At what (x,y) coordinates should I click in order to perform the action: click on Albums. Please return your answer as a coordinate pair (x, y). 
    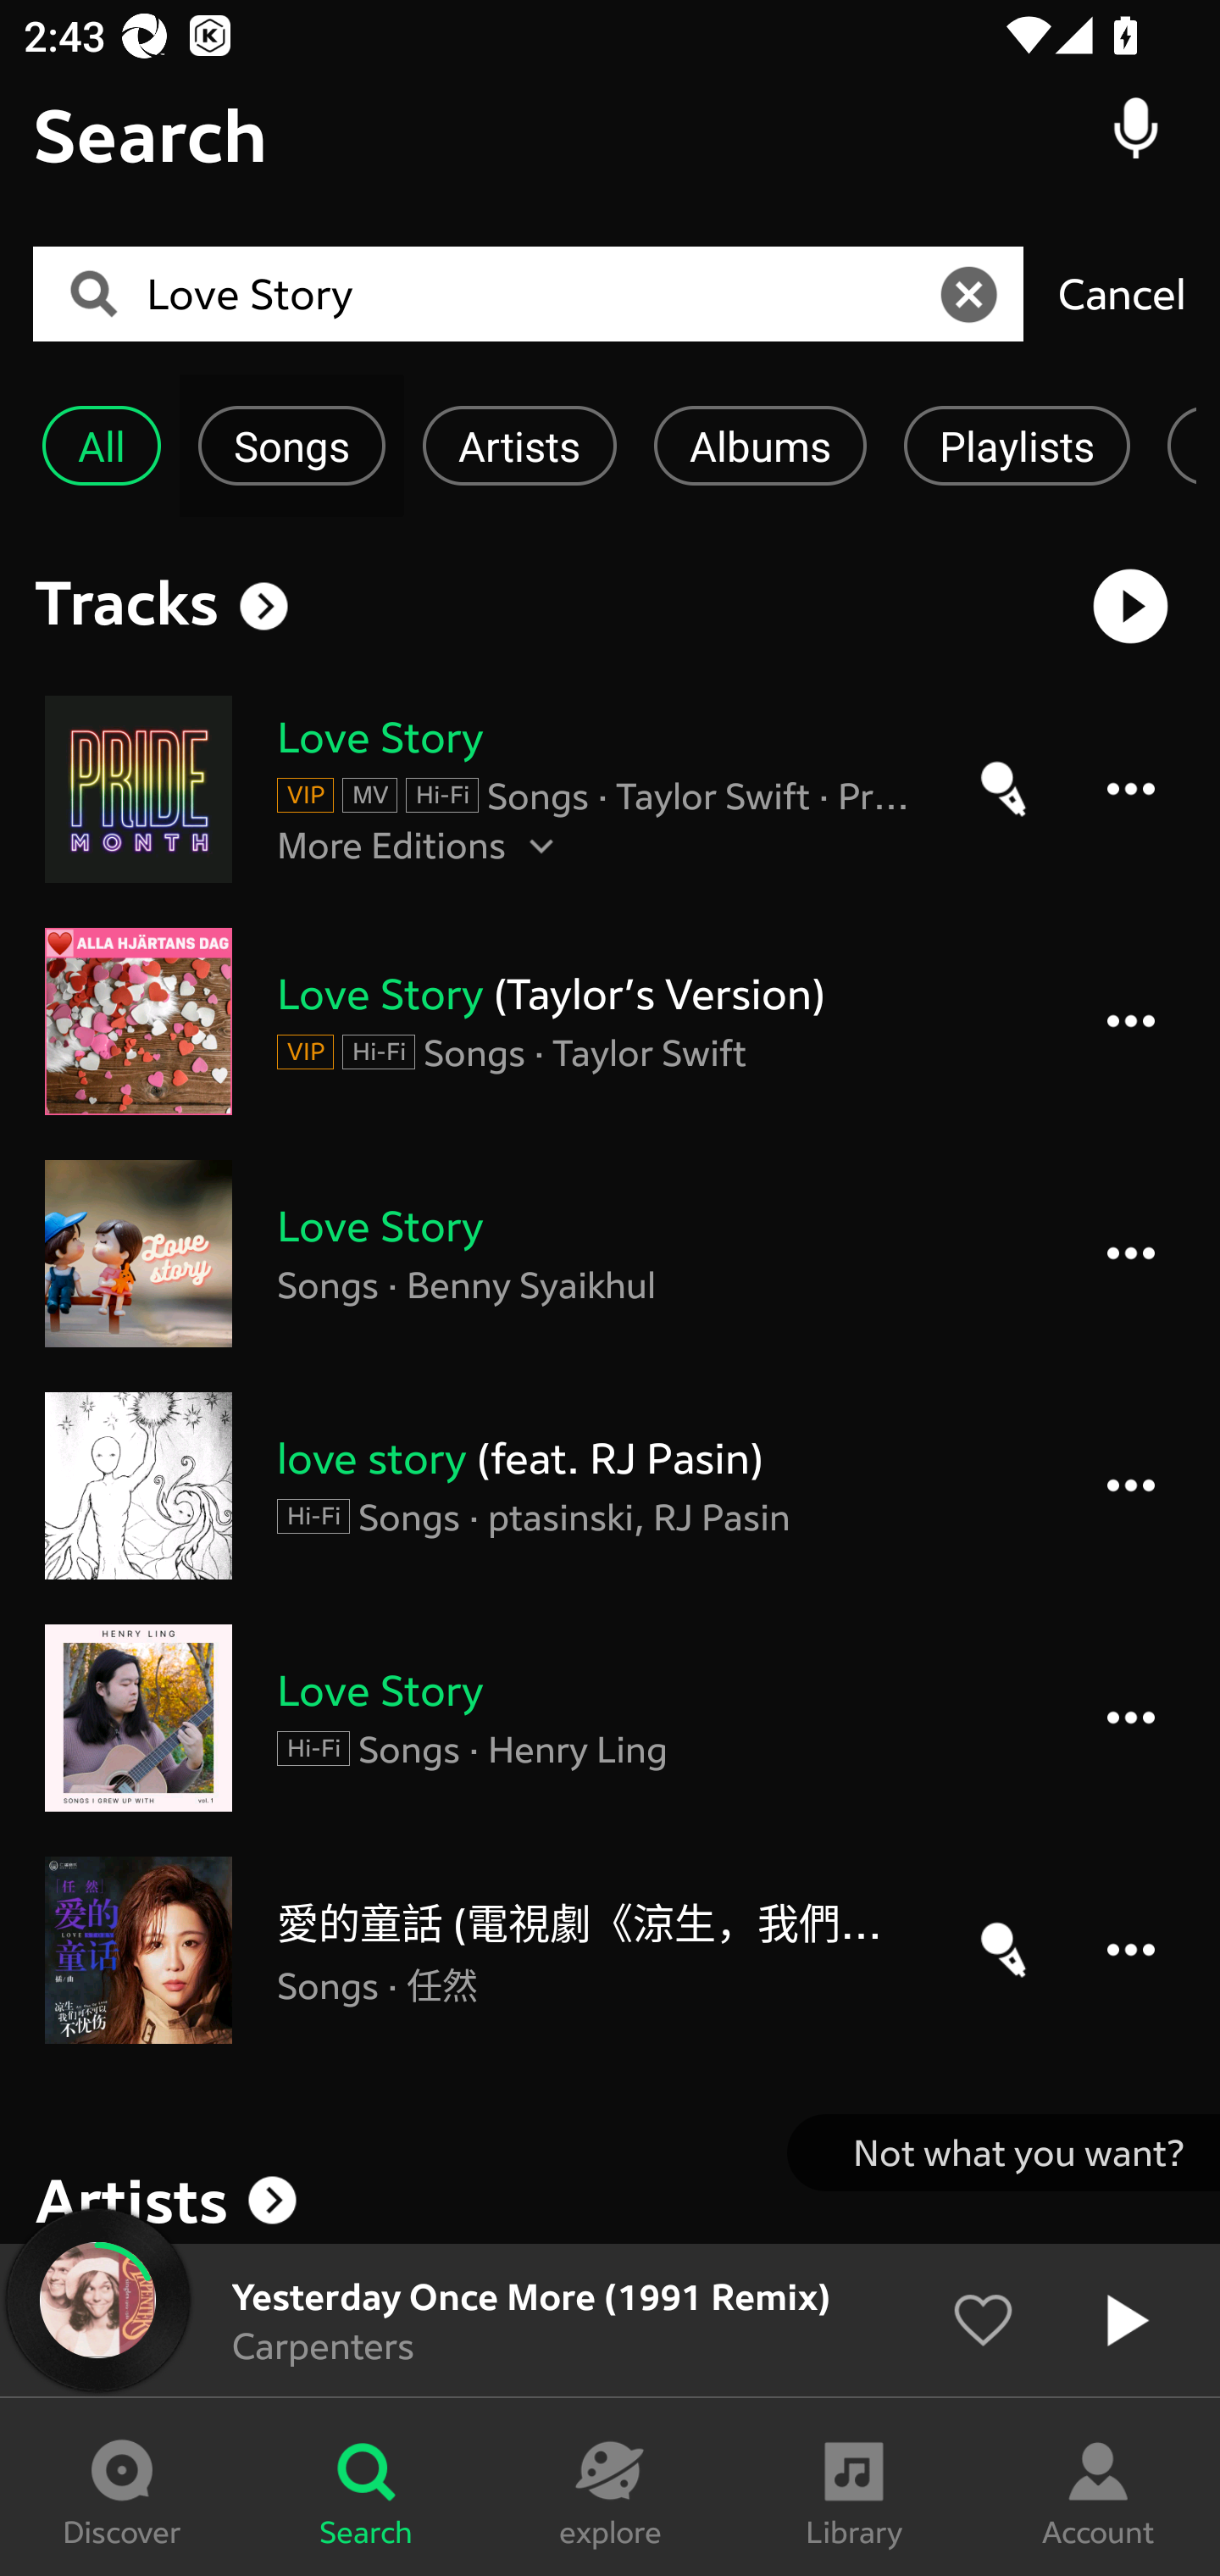
    Looking at the image, I should click on (761, 446).